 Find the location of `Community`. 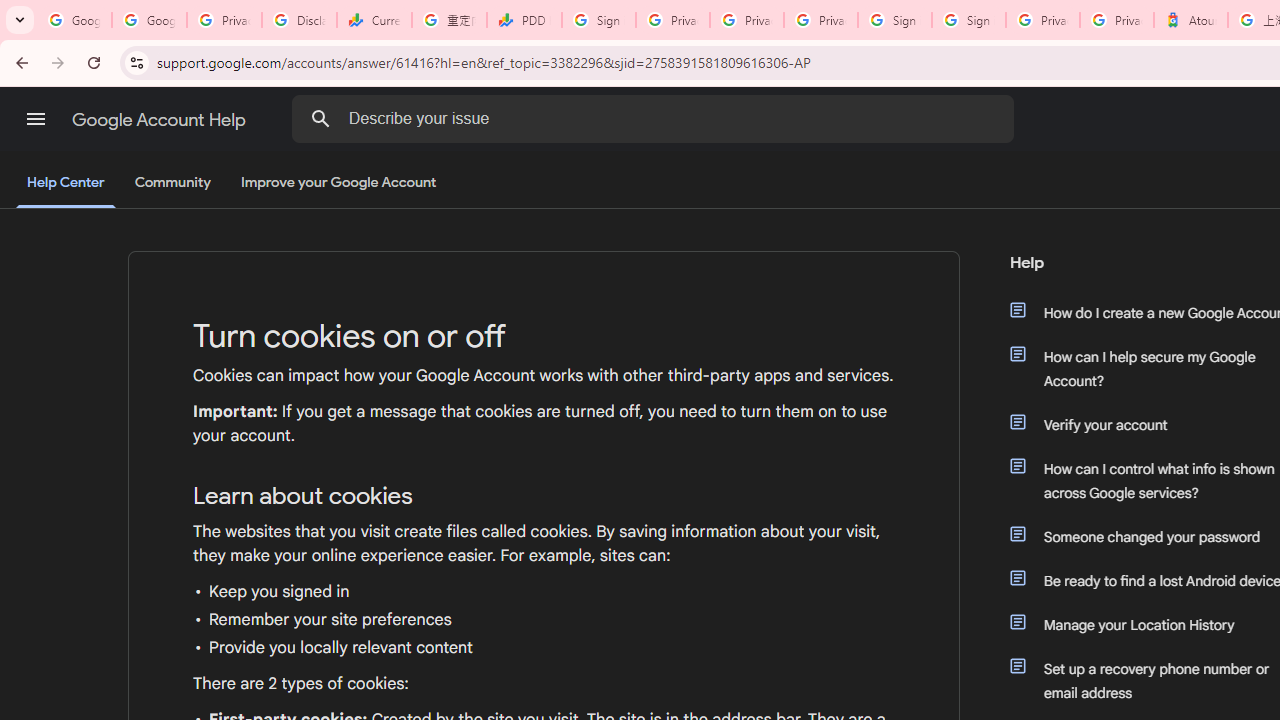

Community is located at coordinates (172, 183).